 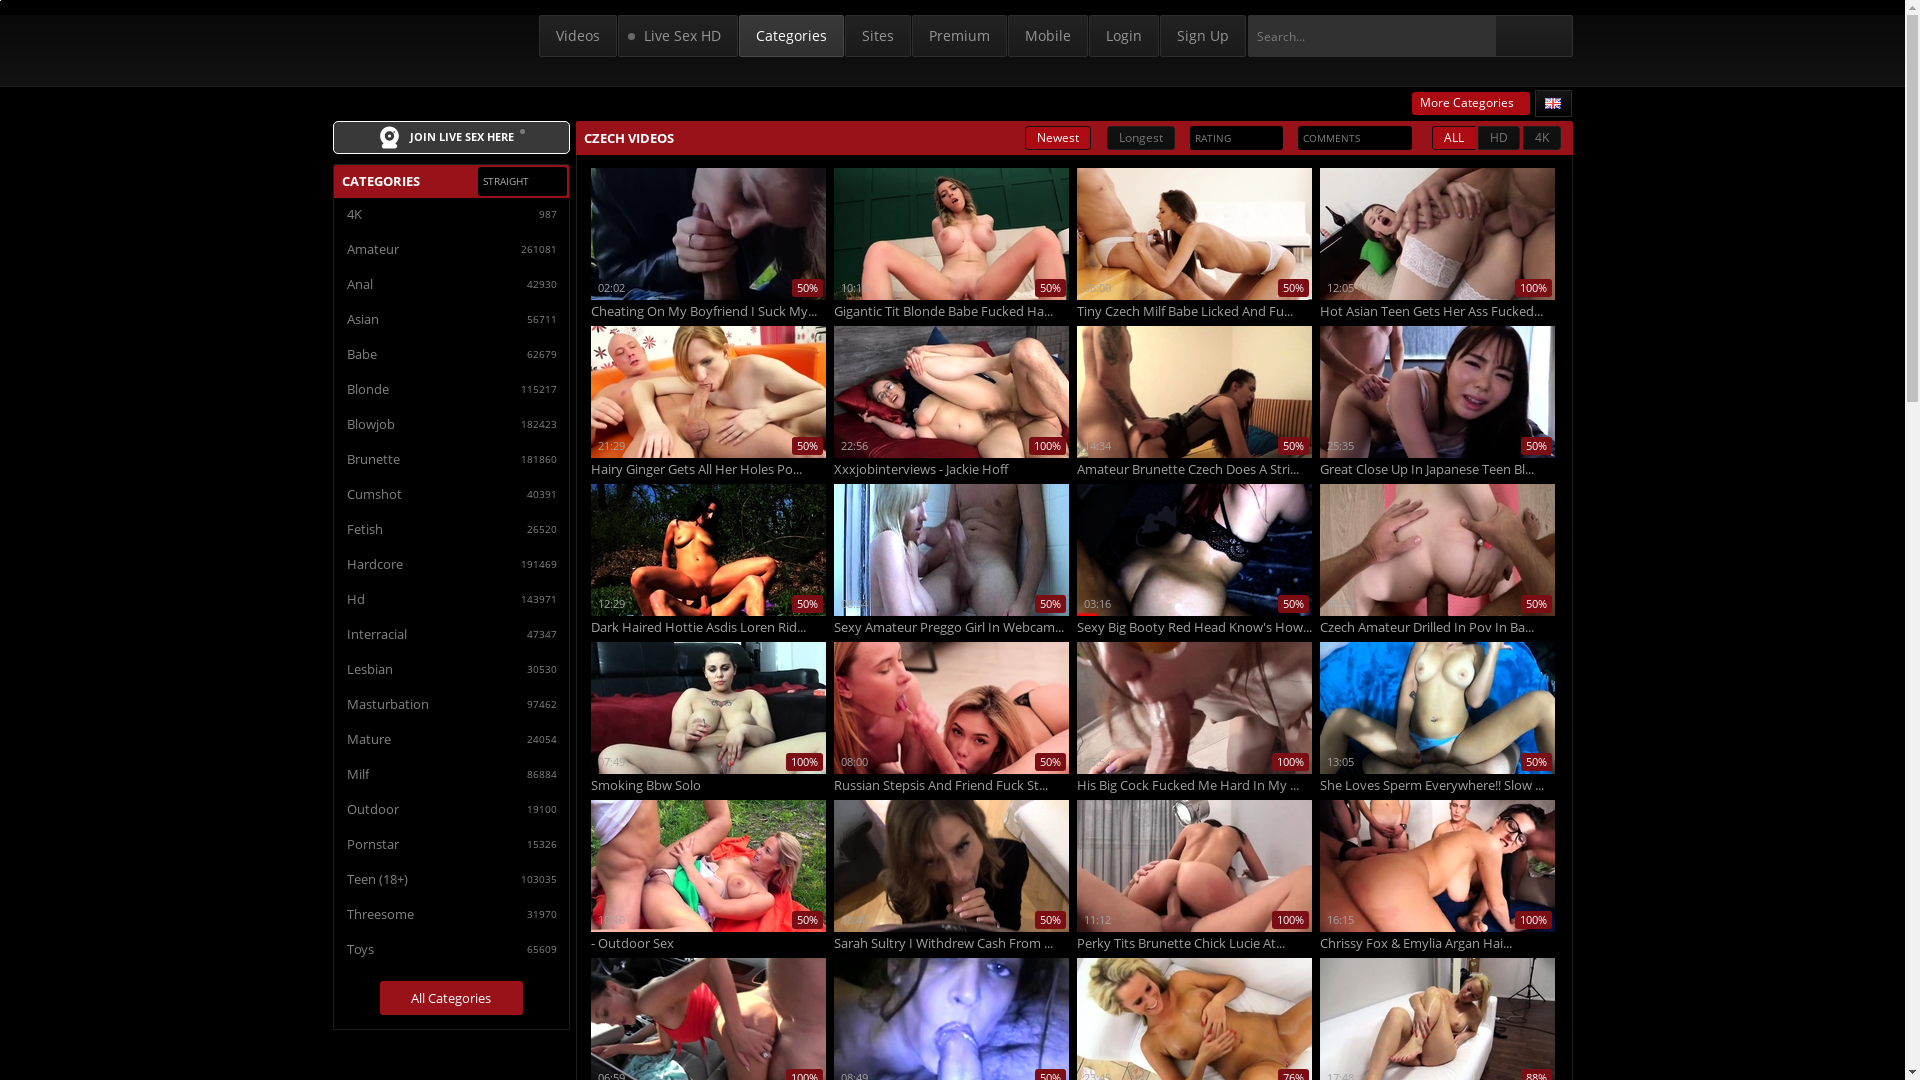 What do you see at coordinates (952, 786) in the screenshot?
I see `Russian Stepsis And Friend Fuck St...` at bounding box center [952, 786].